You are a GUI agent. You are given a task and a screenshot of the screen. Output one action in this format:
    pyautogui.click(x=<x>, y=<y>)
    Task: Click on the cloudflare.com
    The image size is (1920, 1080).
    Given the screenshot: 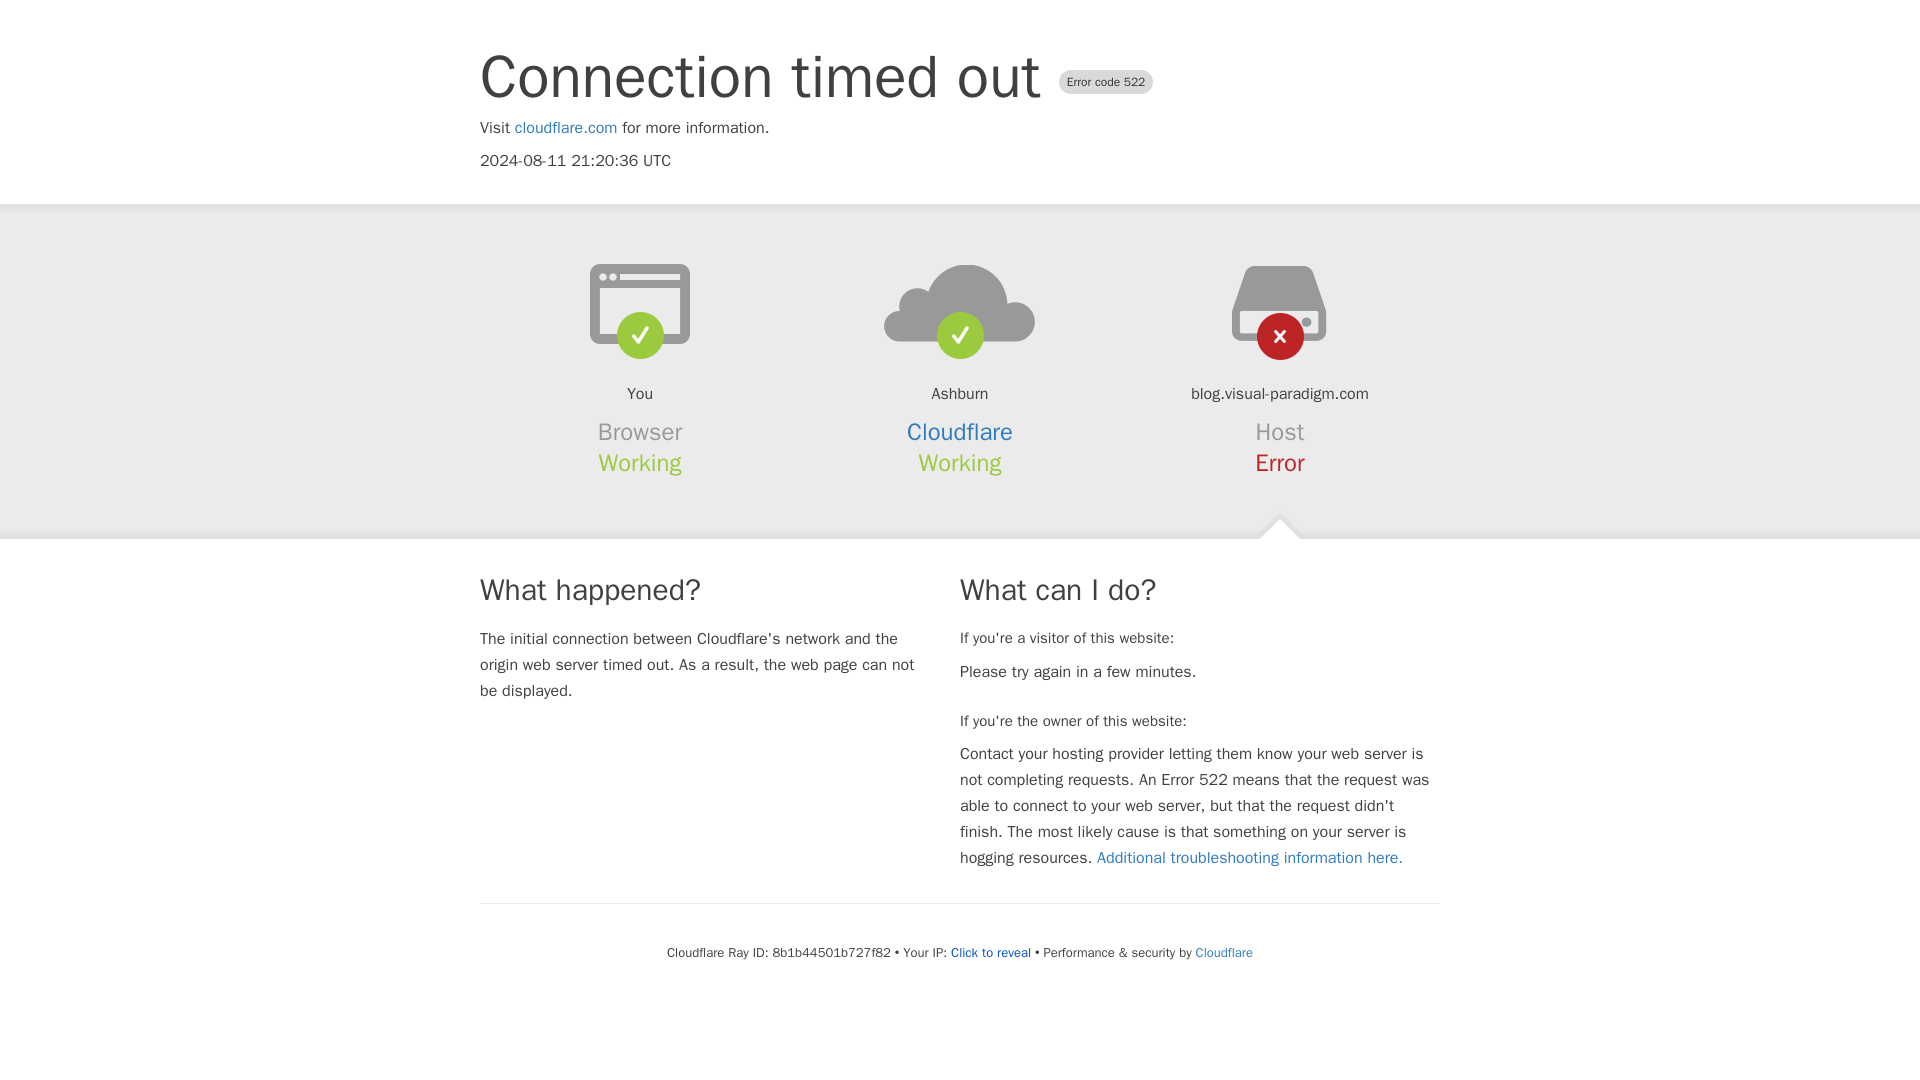 What is the action you would take?
    pyautogui.click(x=566, y=128)
    